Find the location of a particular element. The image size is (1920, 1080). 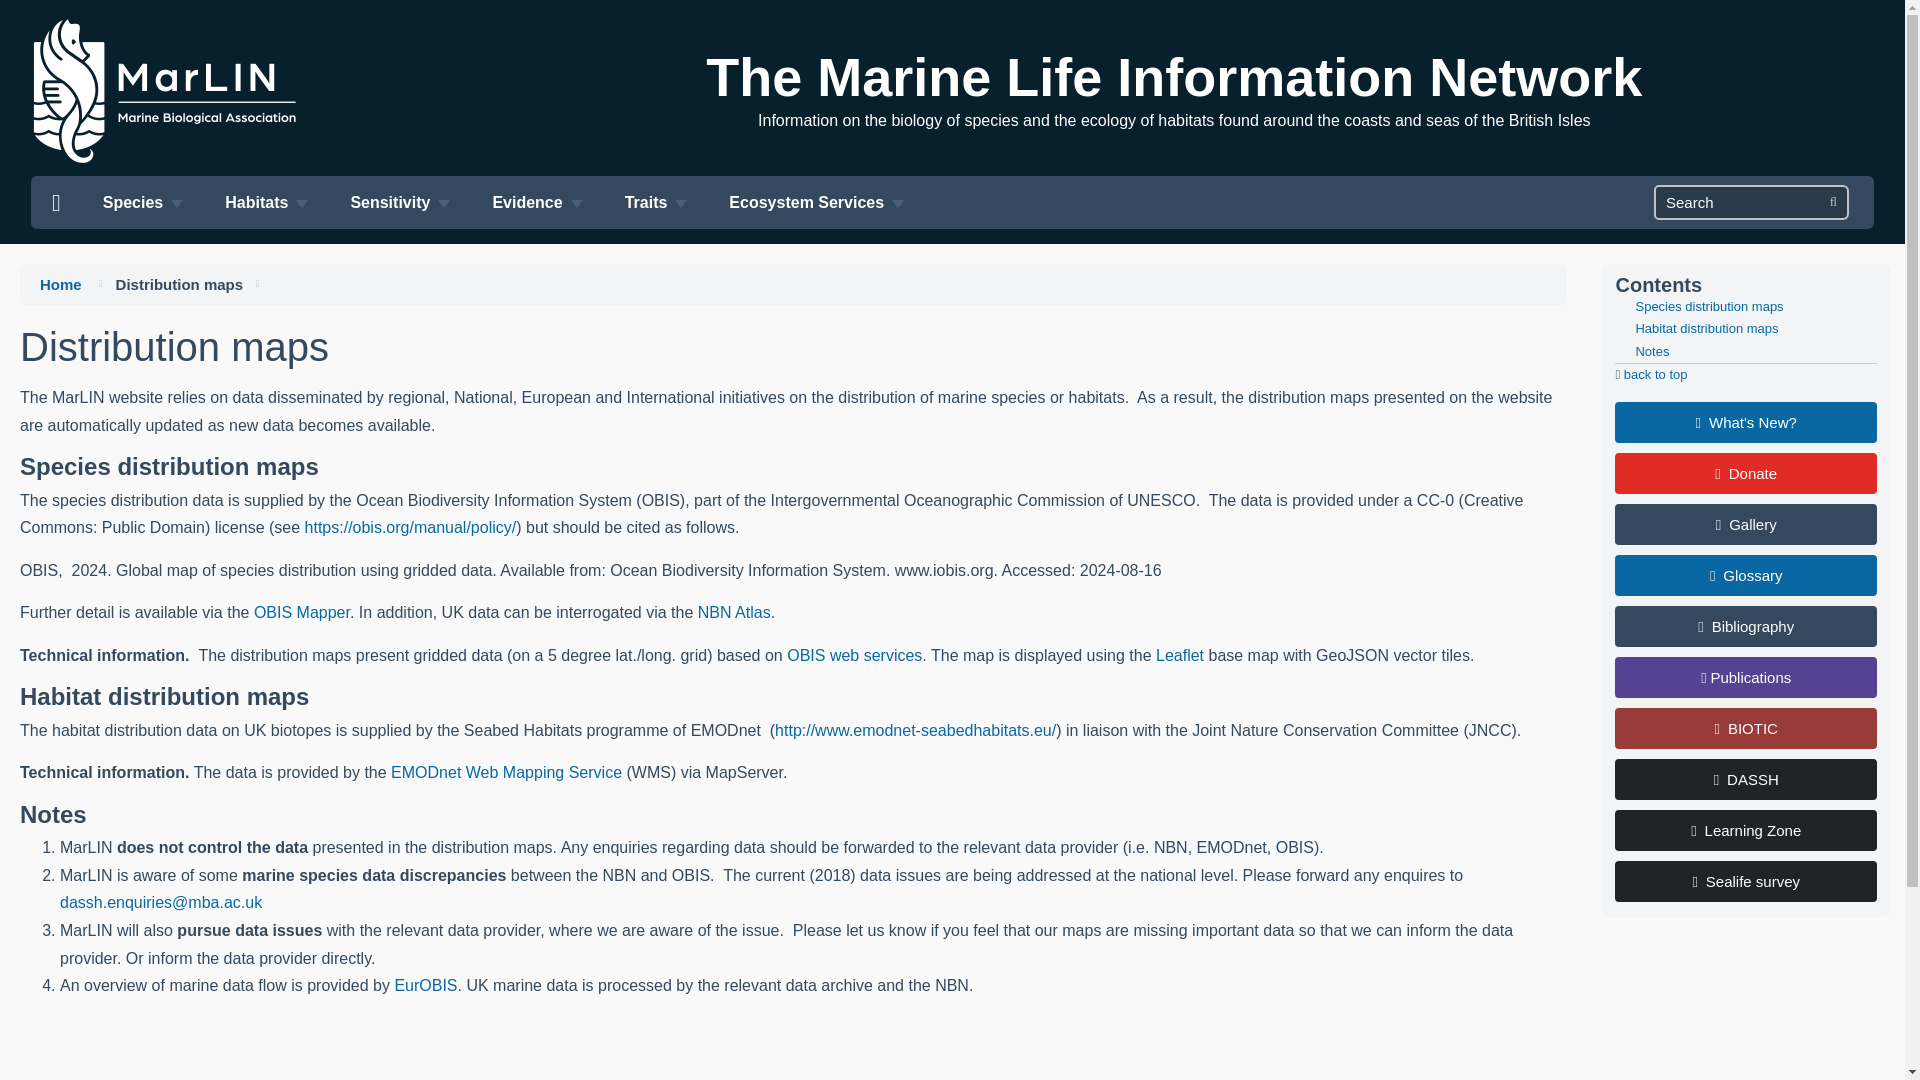

Species is located at coordinates (142, 202).